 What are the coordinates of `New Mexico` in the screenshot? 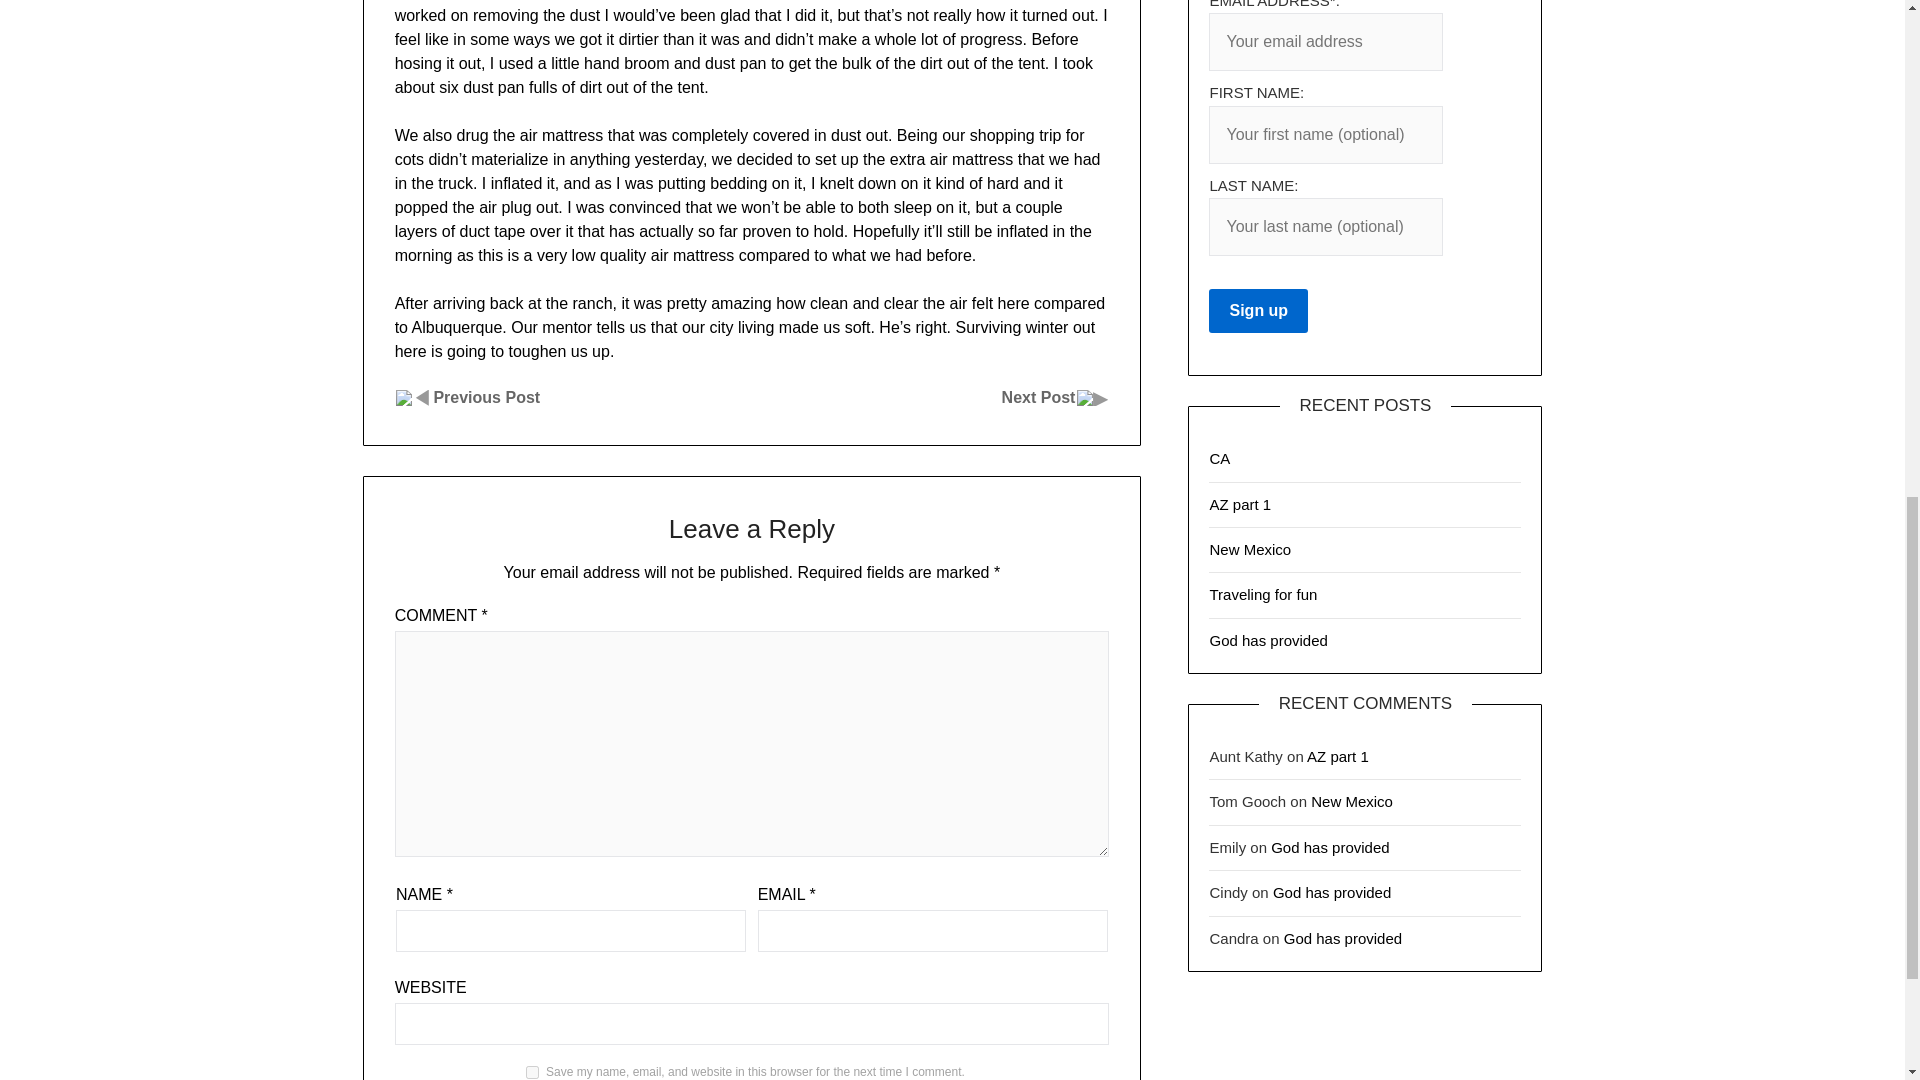 It's located at (1352, 801).